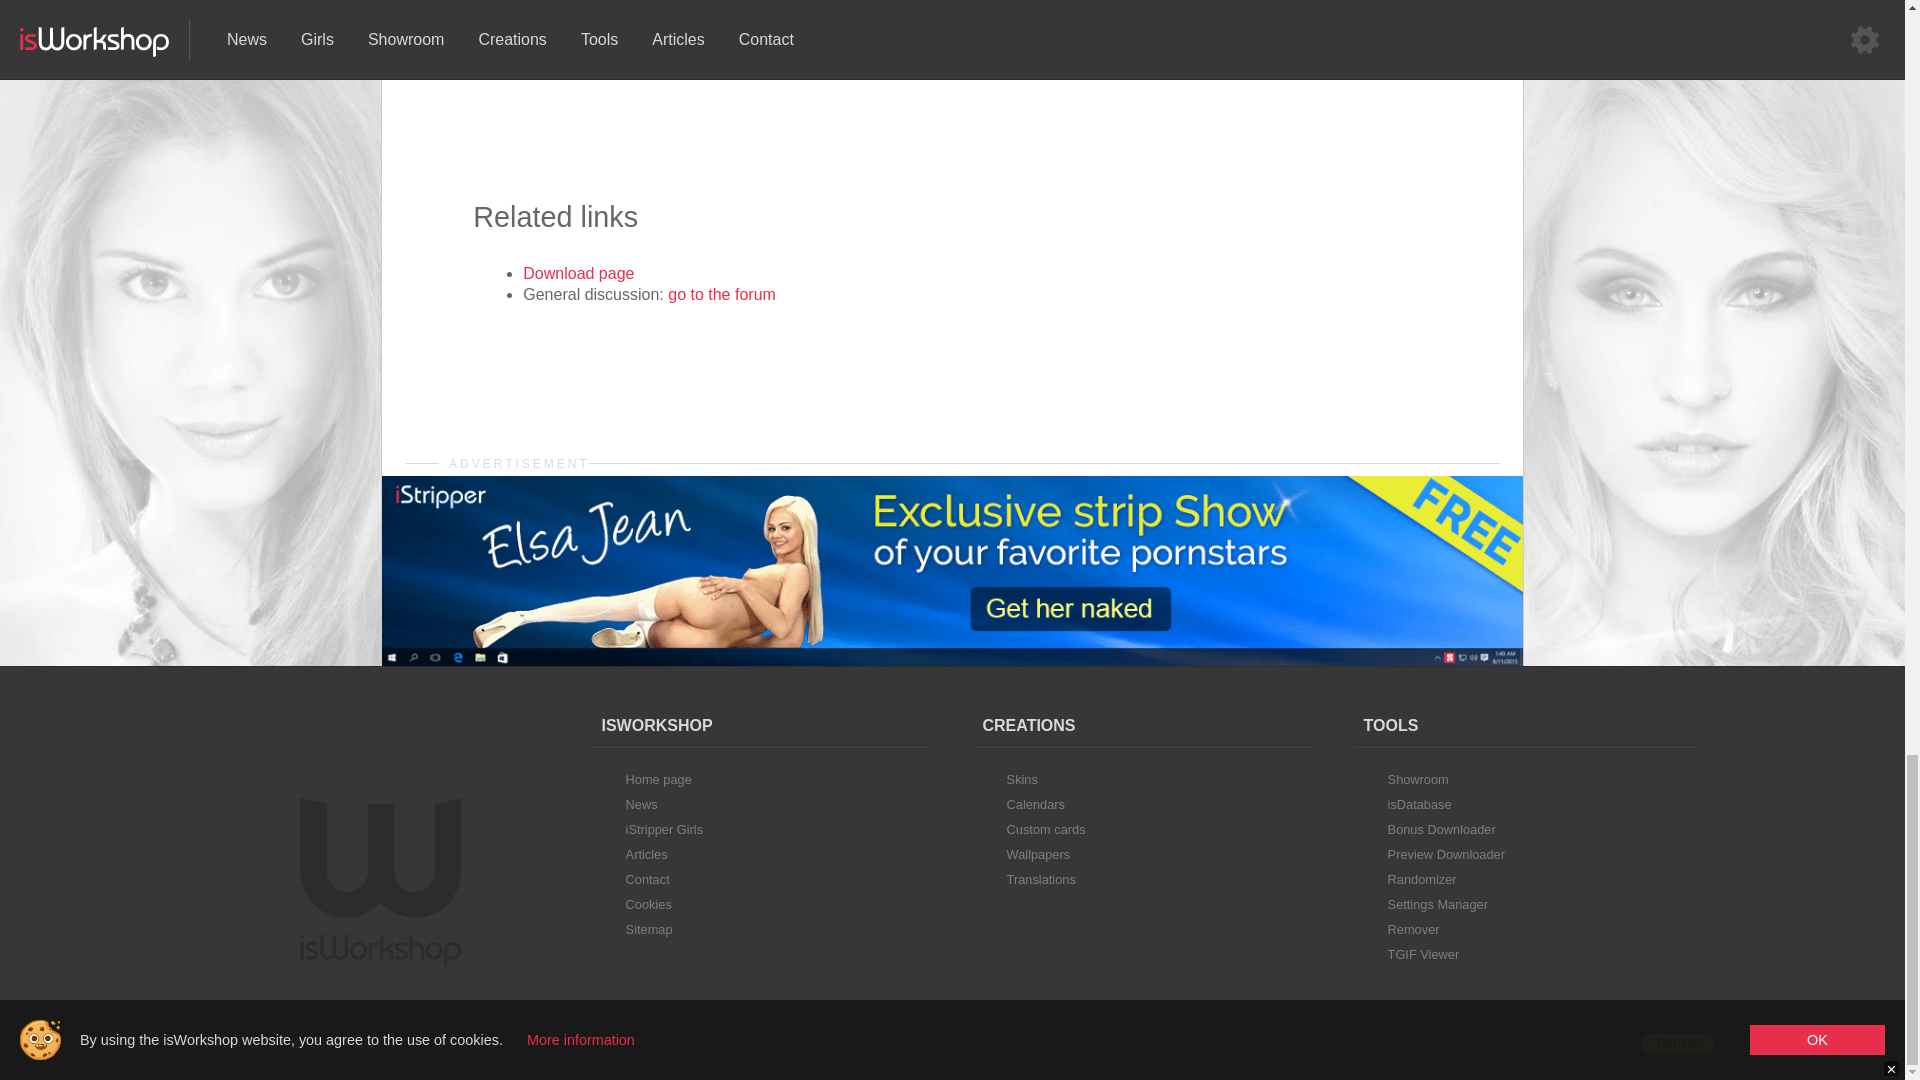 Image resolution: width=1920 pixels, height=1080 pixels. Describe the element at coordinates (264, 1043) in the screenshot. I see `Viewed 3746569 times` at that location.